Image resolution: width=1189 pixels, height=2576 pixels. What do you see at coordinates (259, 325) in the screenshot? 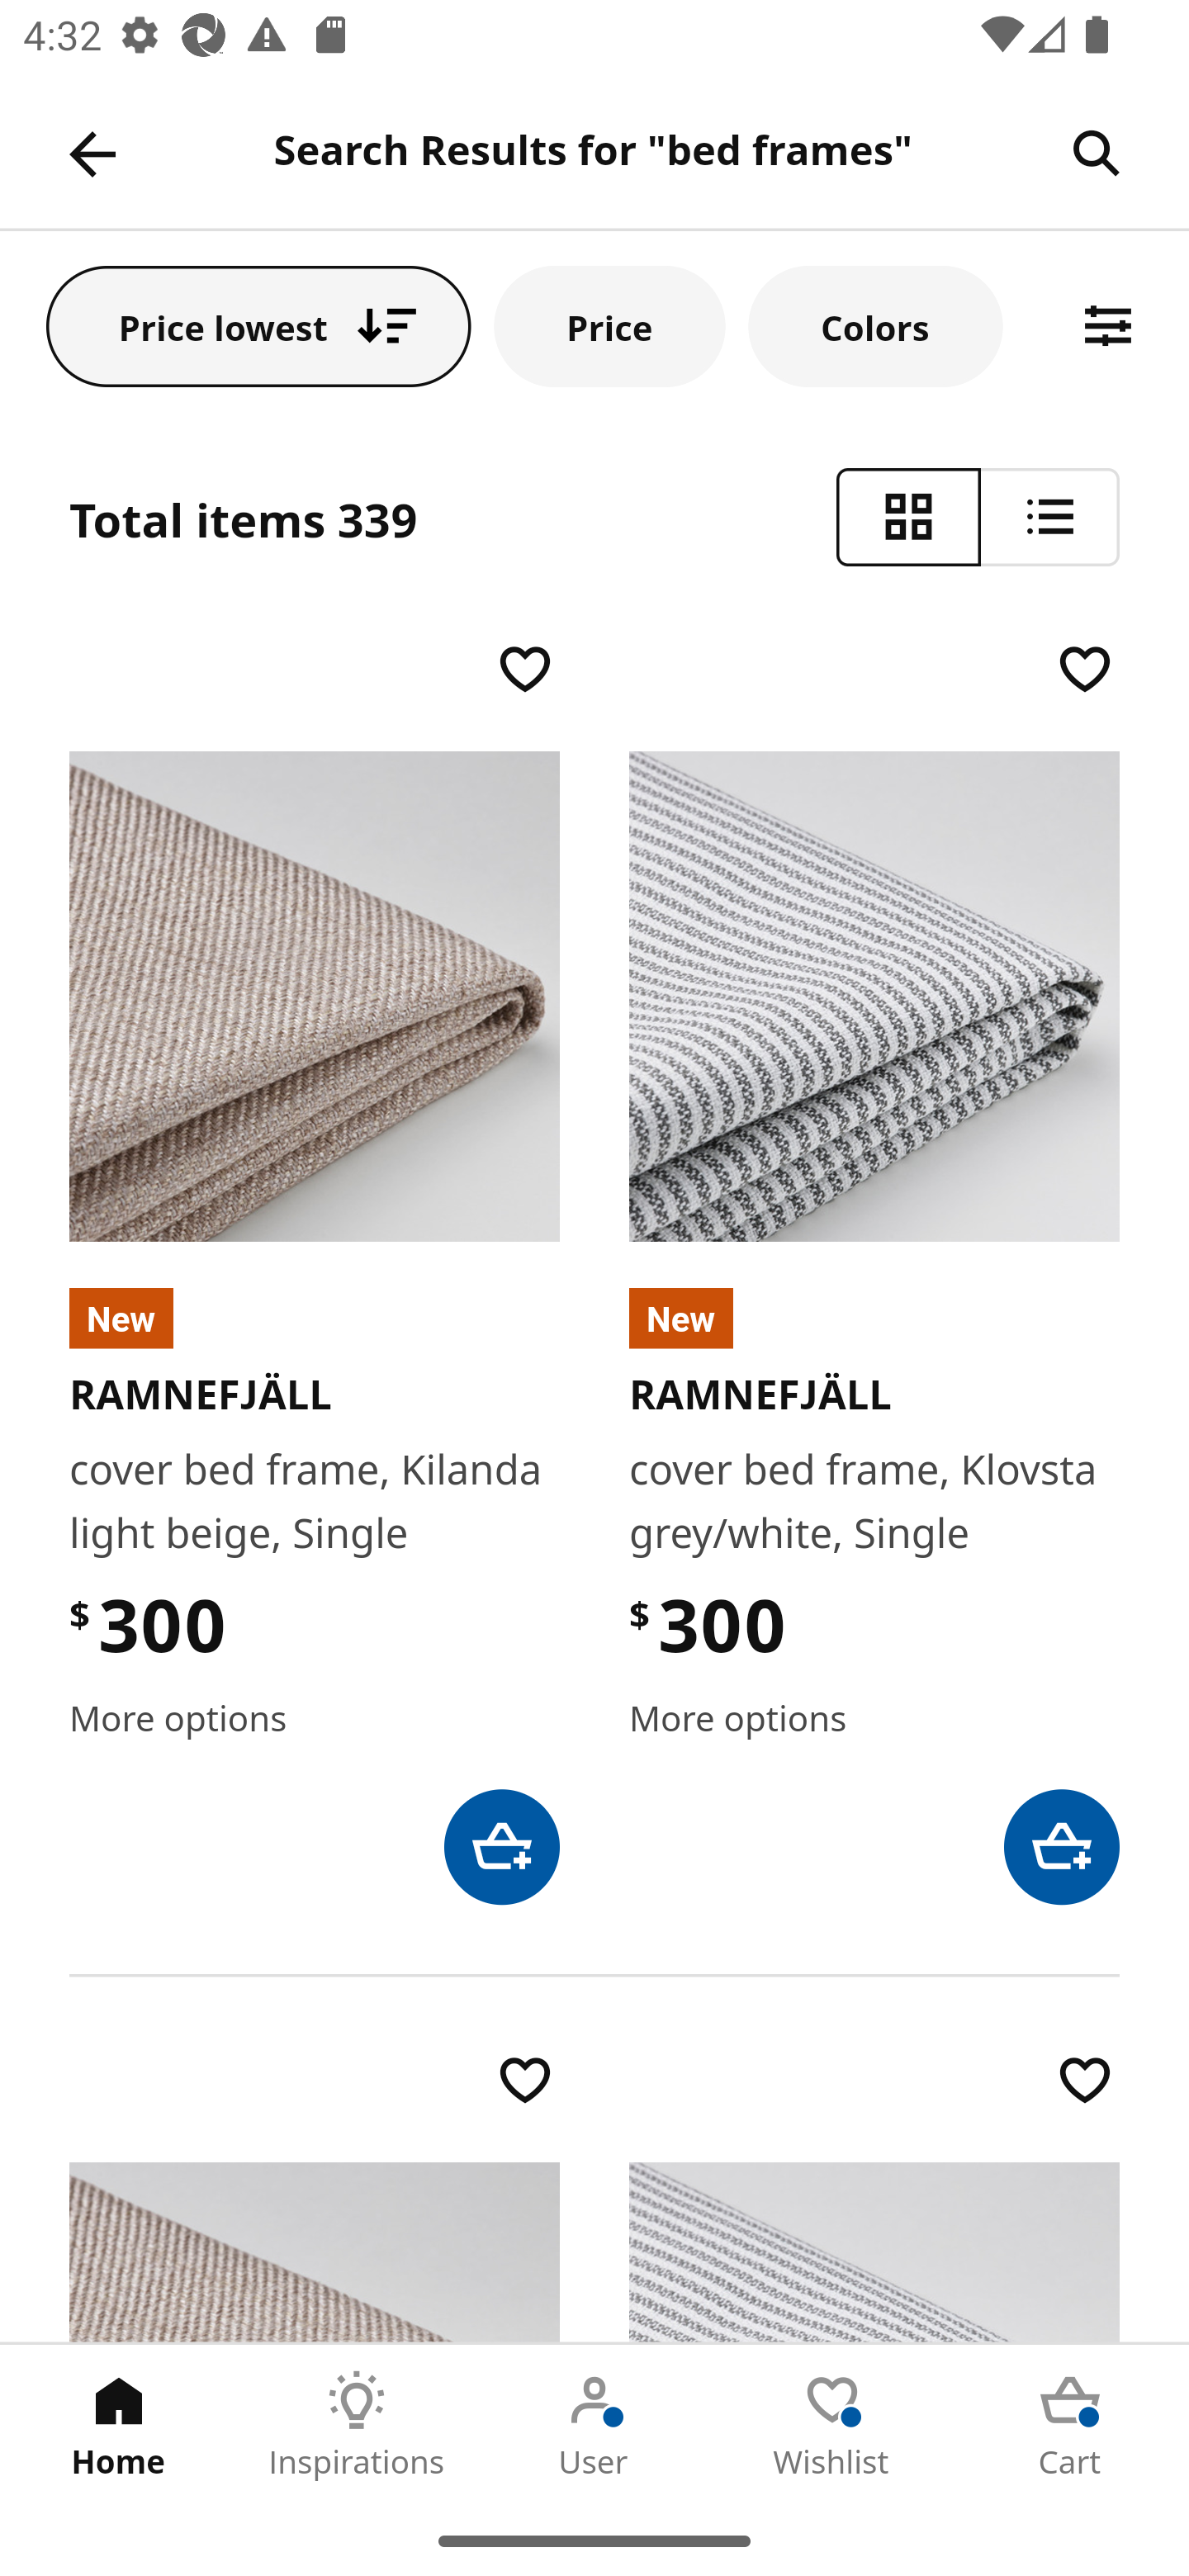
I see `Price lowest` at bounding box center [259, 325].